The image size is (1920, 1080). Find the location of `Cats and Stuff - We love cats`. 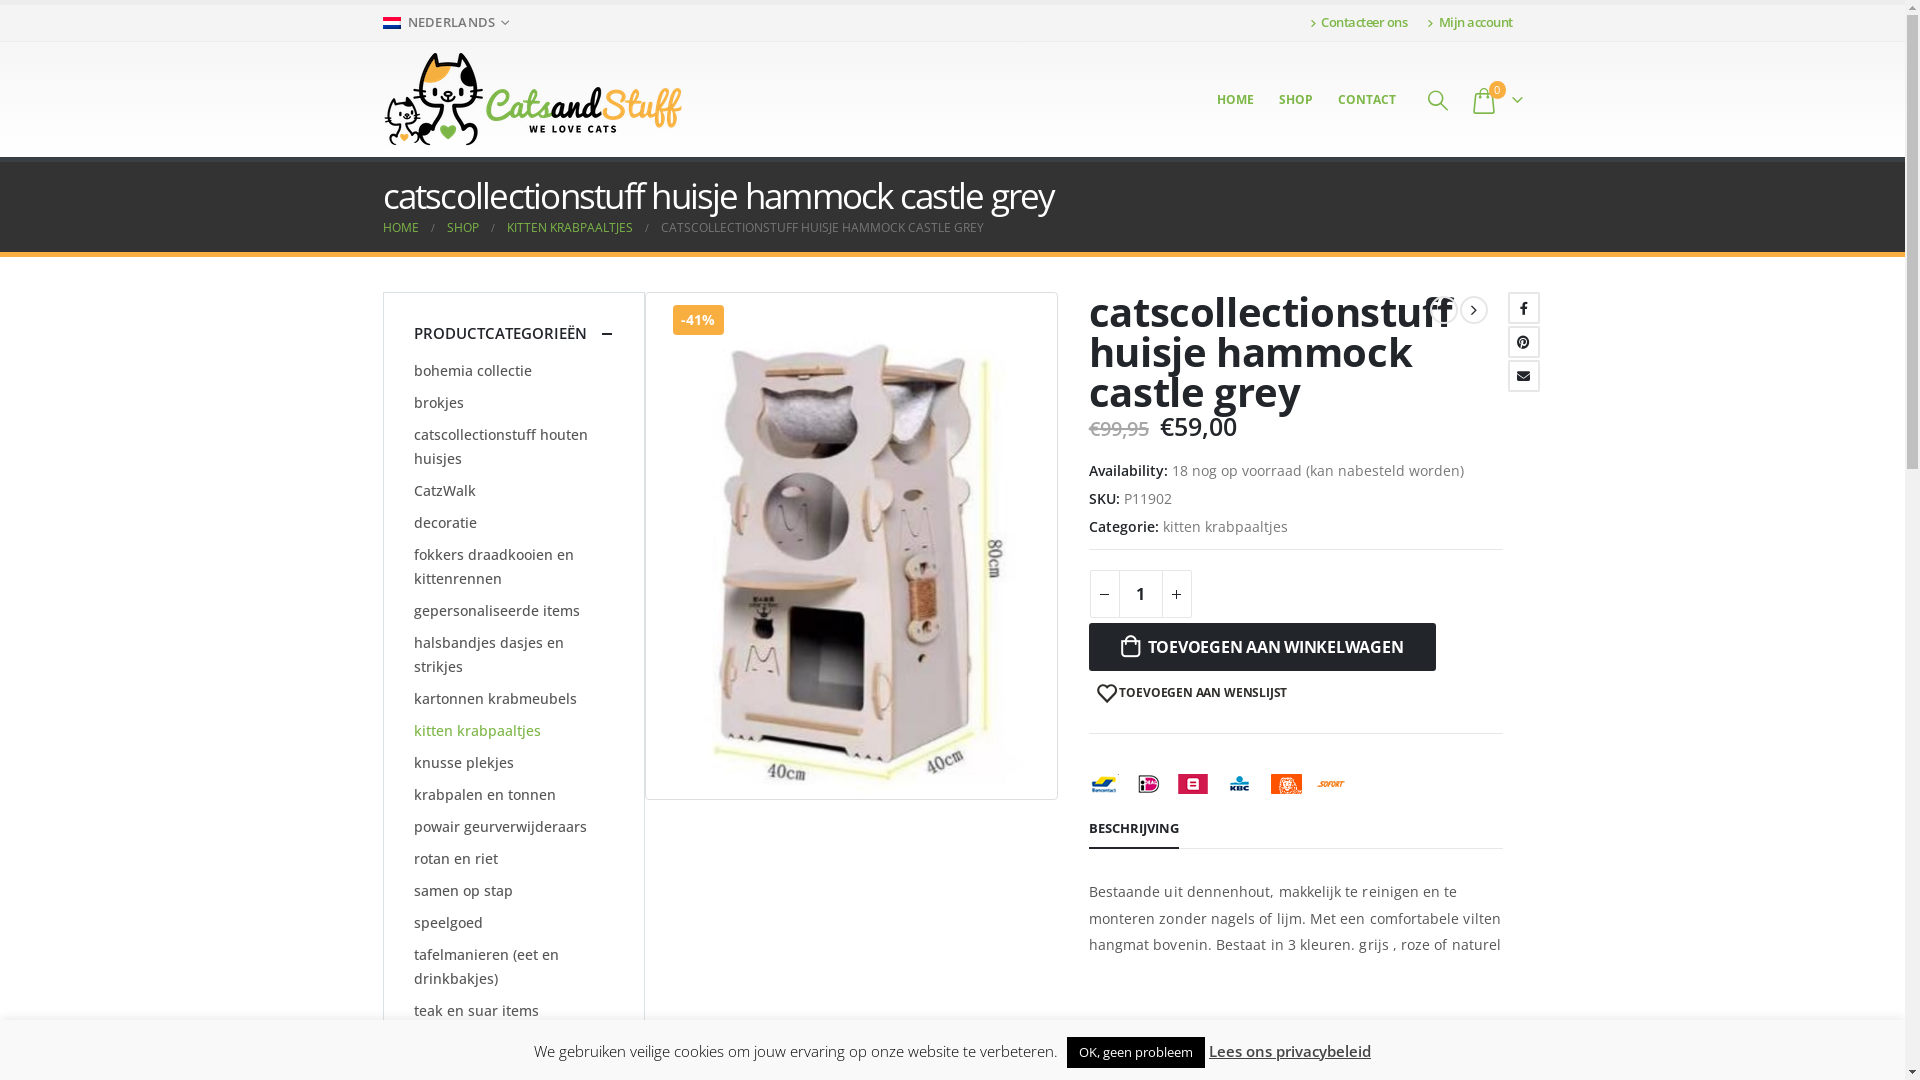

Cats and Stuff - We love cats is located at coordinates (532, 100).